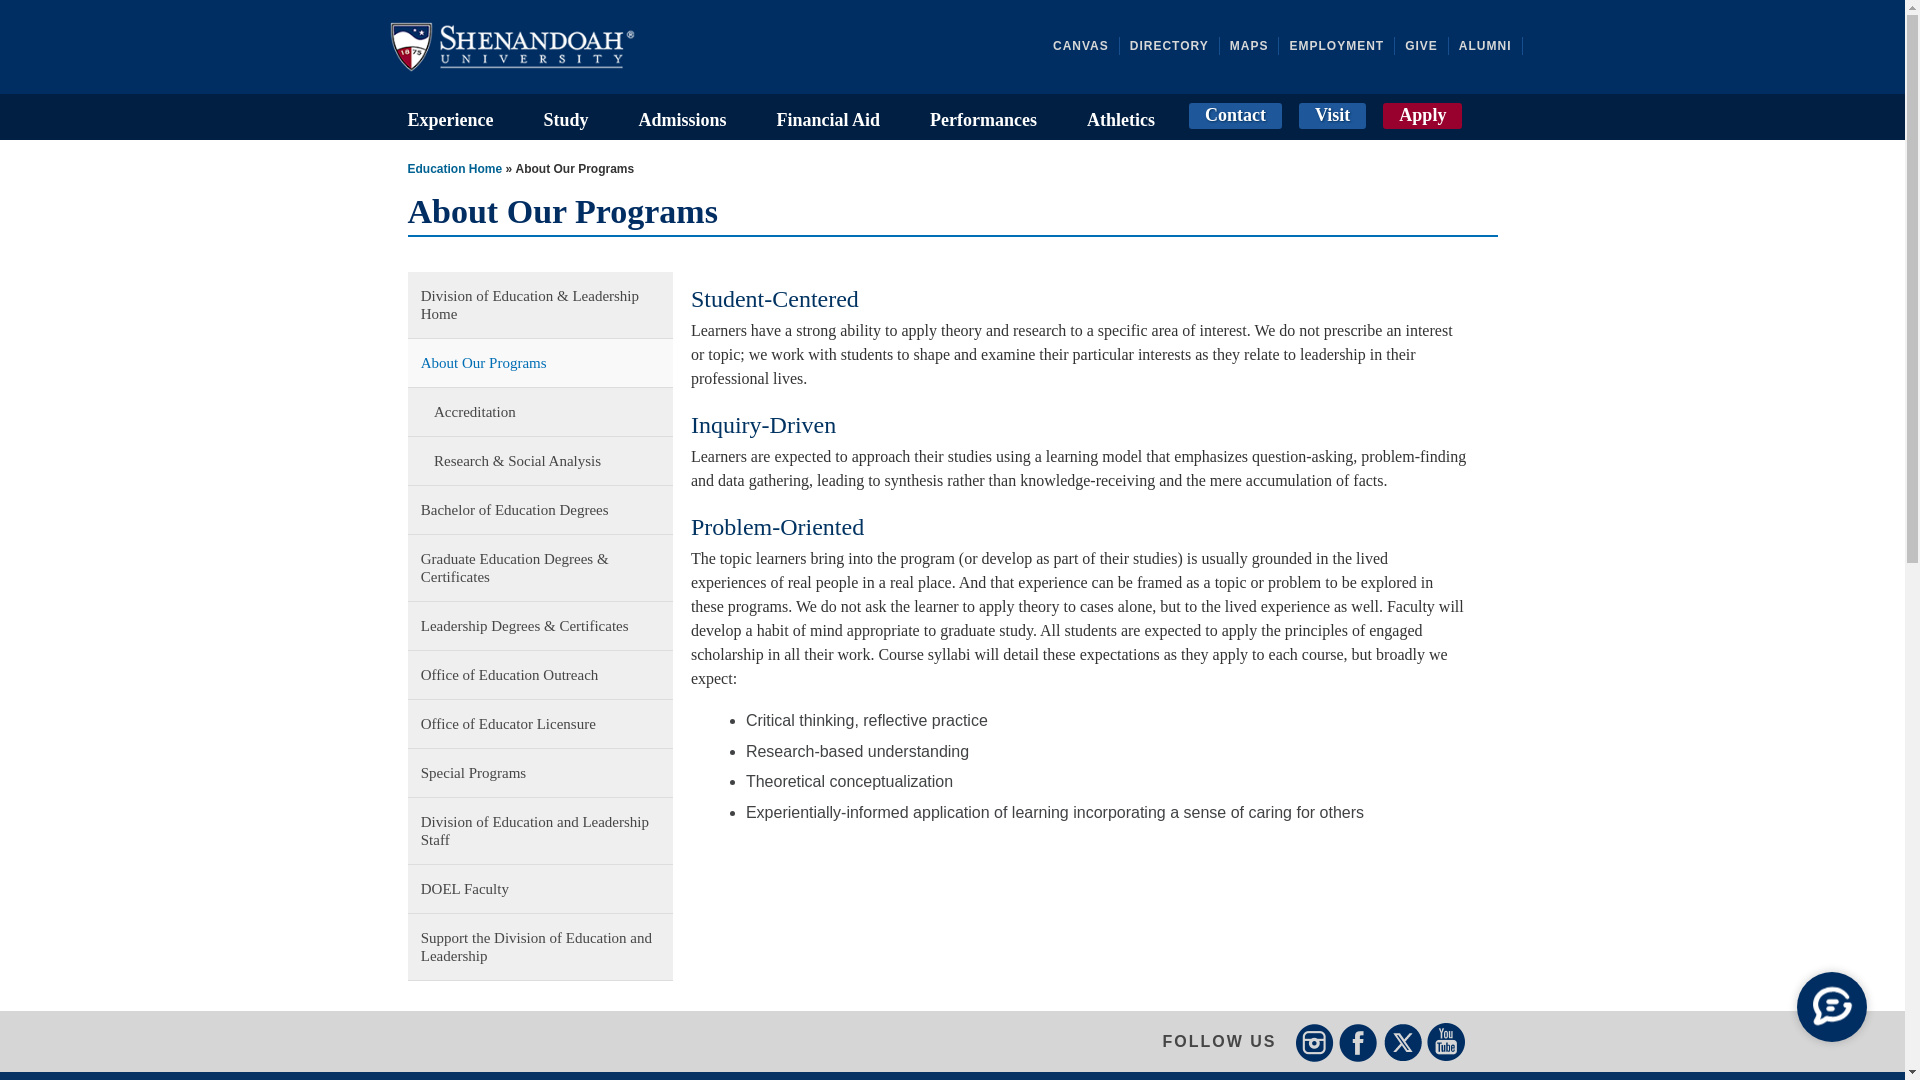  What do you see at coordinates (450, 116) in the screenshot?
I see `Experience` at bounding box center [450, 116].